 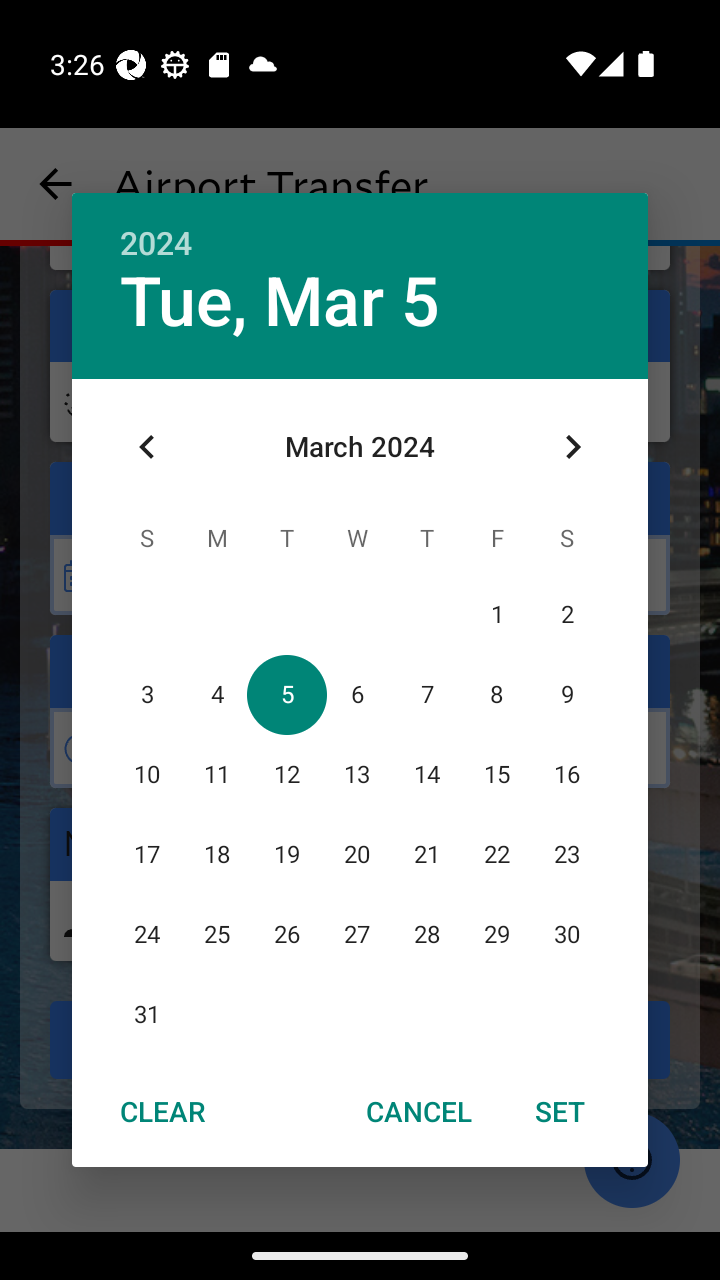 What do you see at coordinates (147, 694) in the screenshot?
I see `3 03 March 2024` at bounding box center [147, 694].